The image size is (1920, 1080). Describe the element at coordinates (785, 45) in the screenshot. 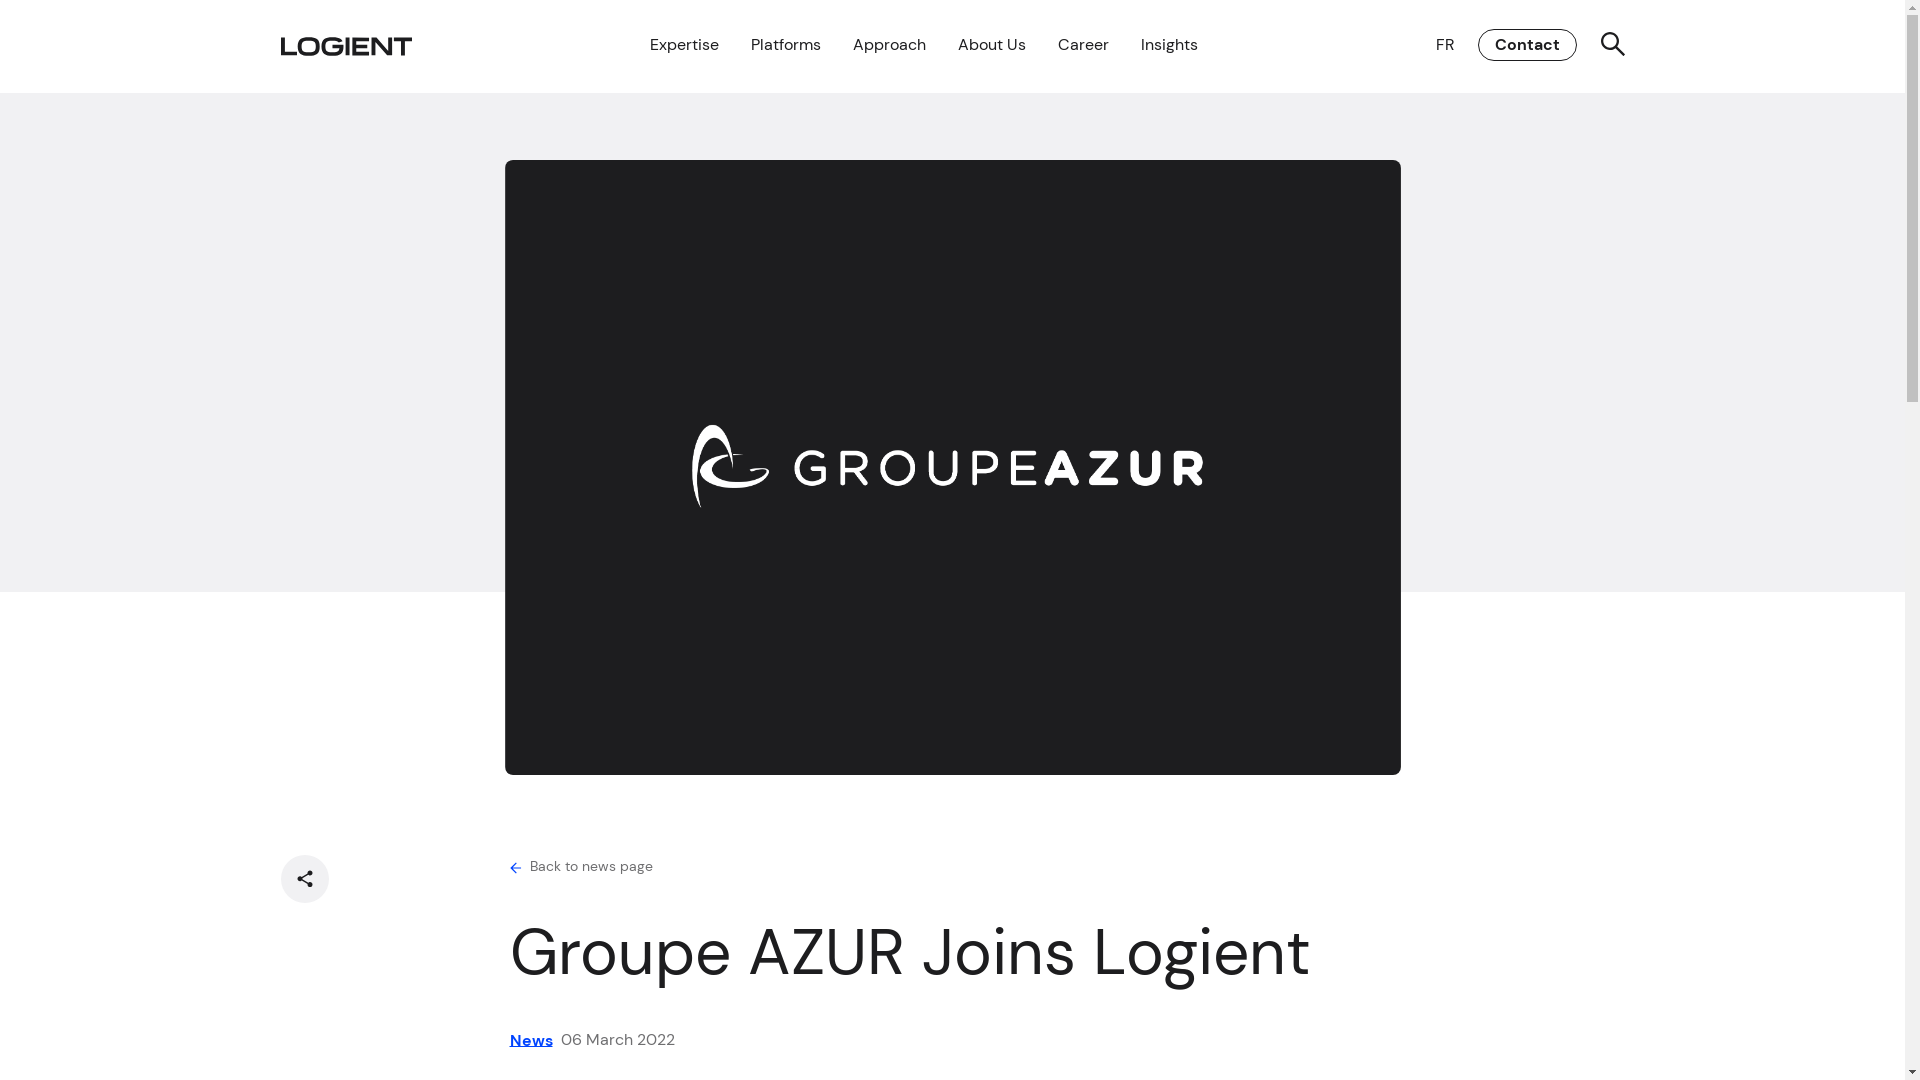

I see `Platforms` at that location.